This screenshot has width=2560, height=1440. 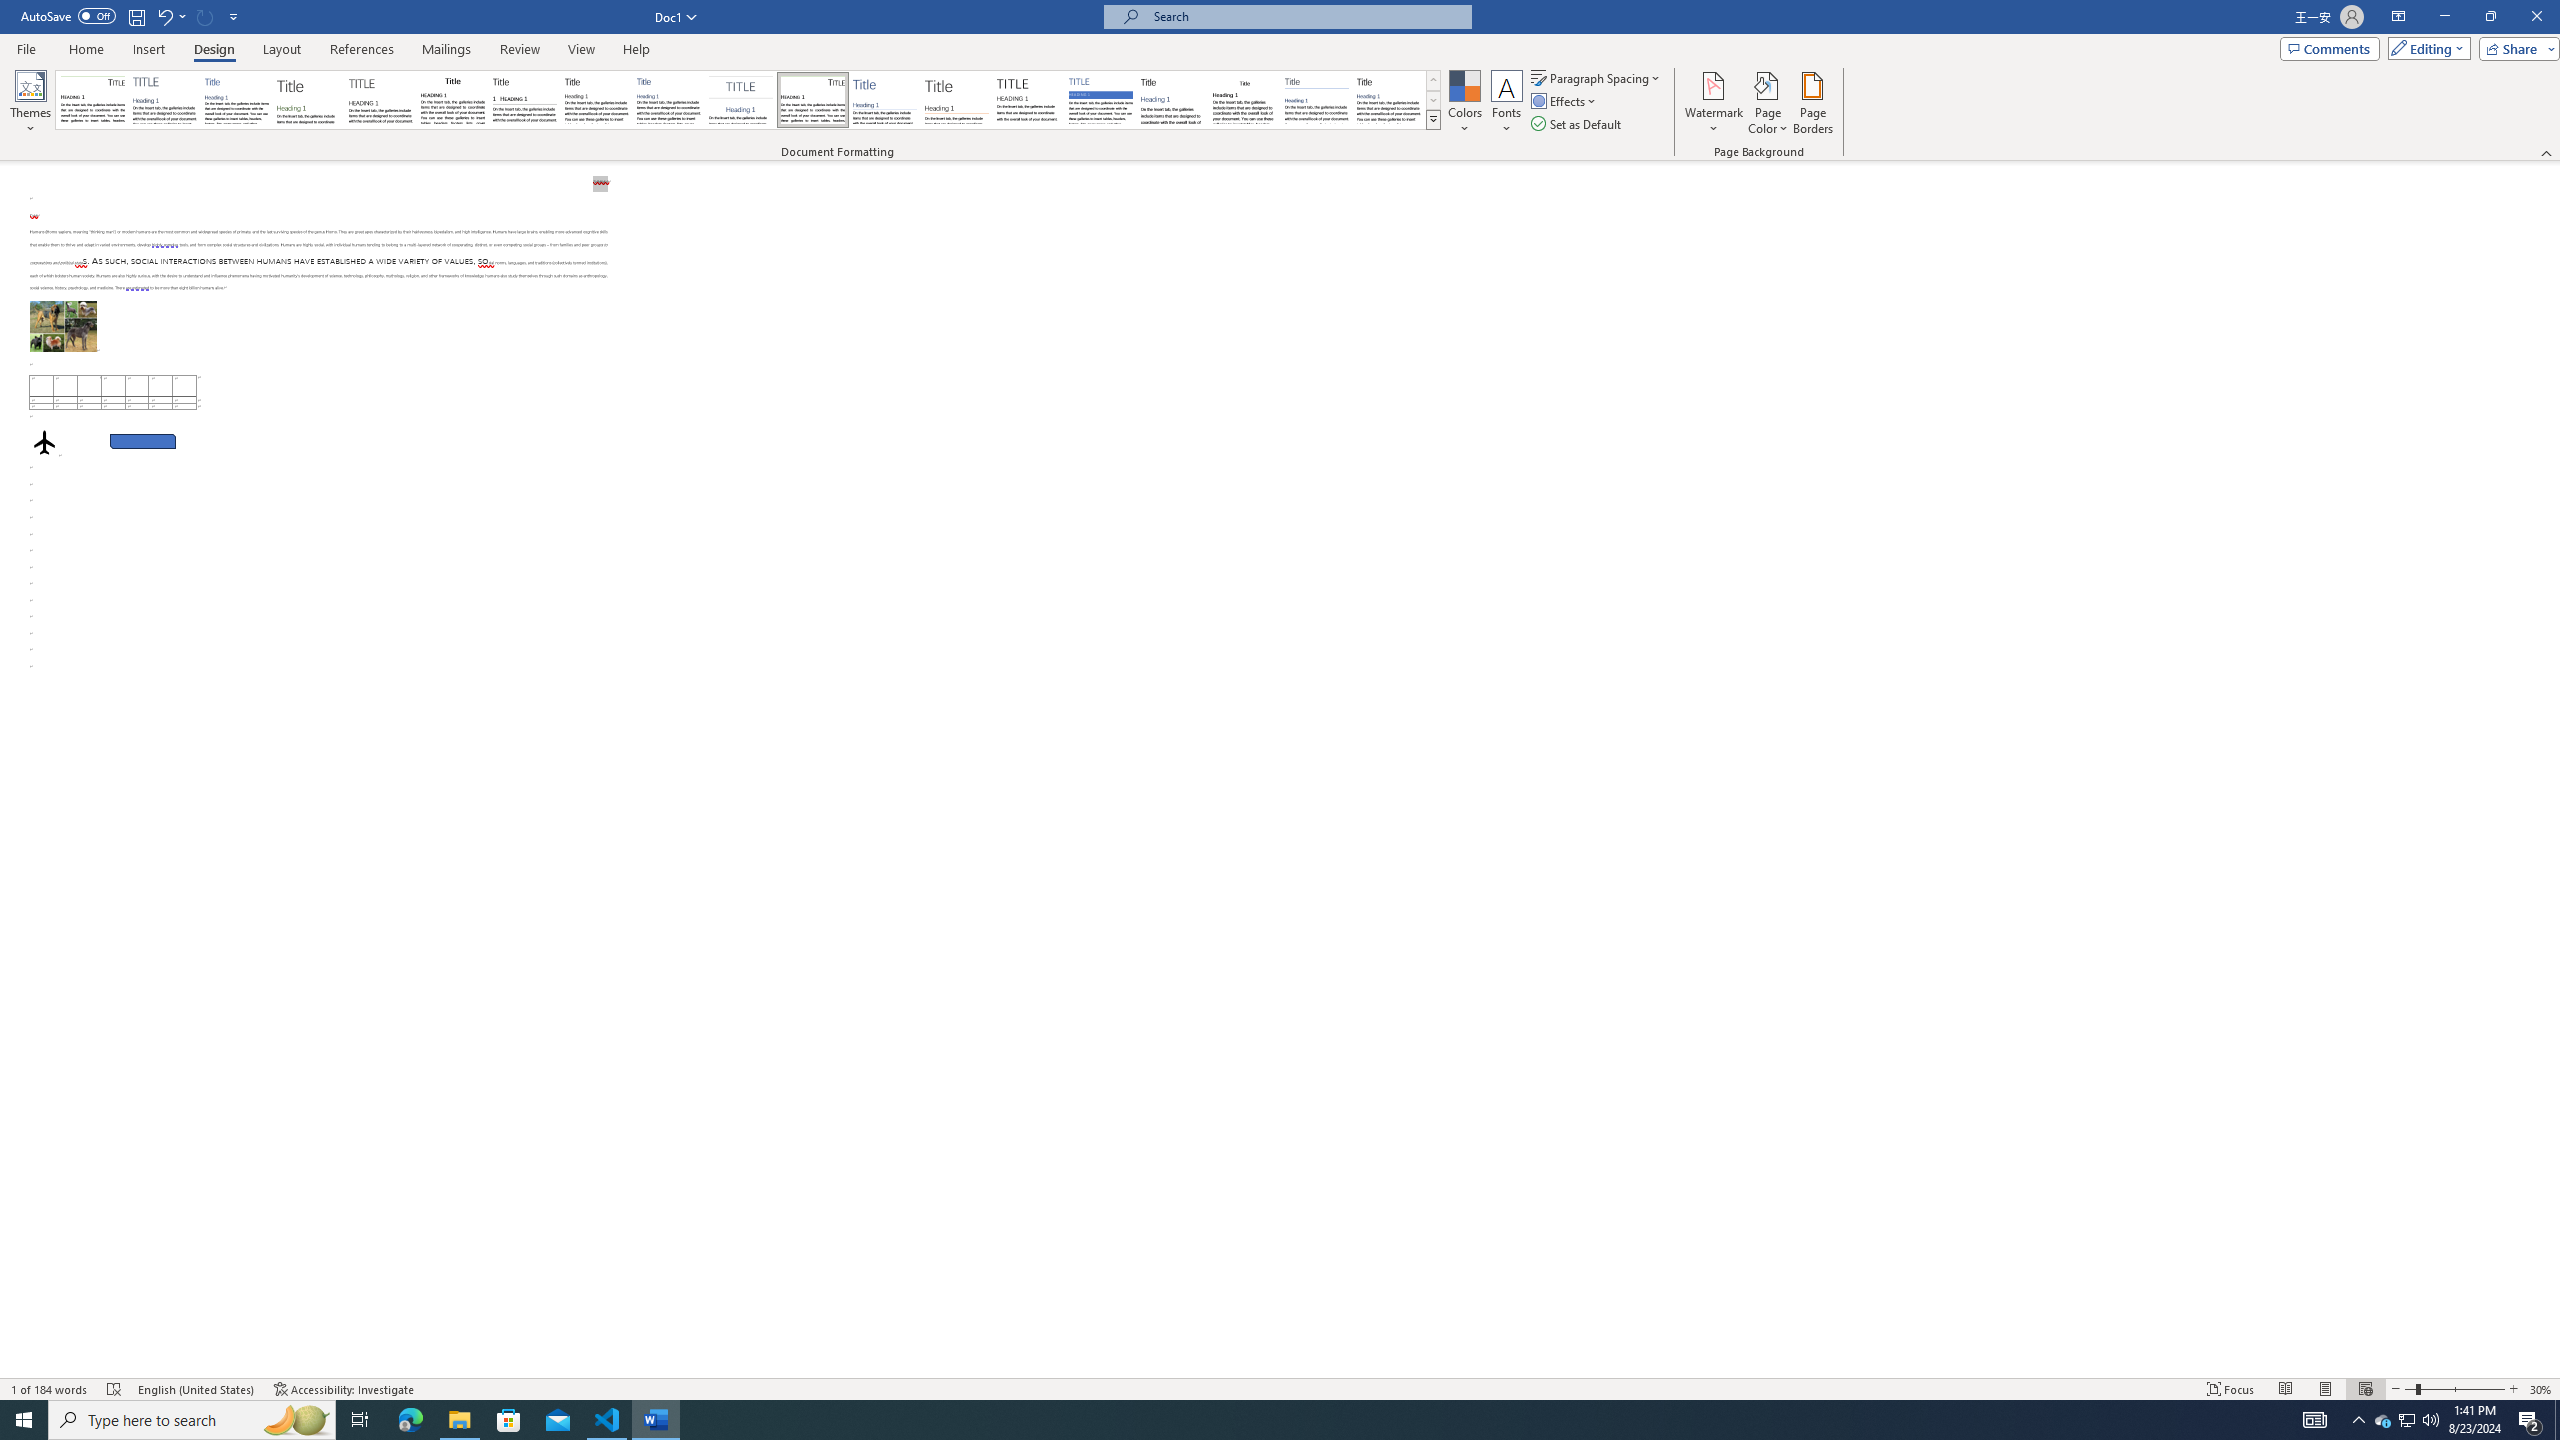 What do you see at coordinates (1464, 103) in the screenshot?
I see `Colors` at bounding box center [1464, 103].